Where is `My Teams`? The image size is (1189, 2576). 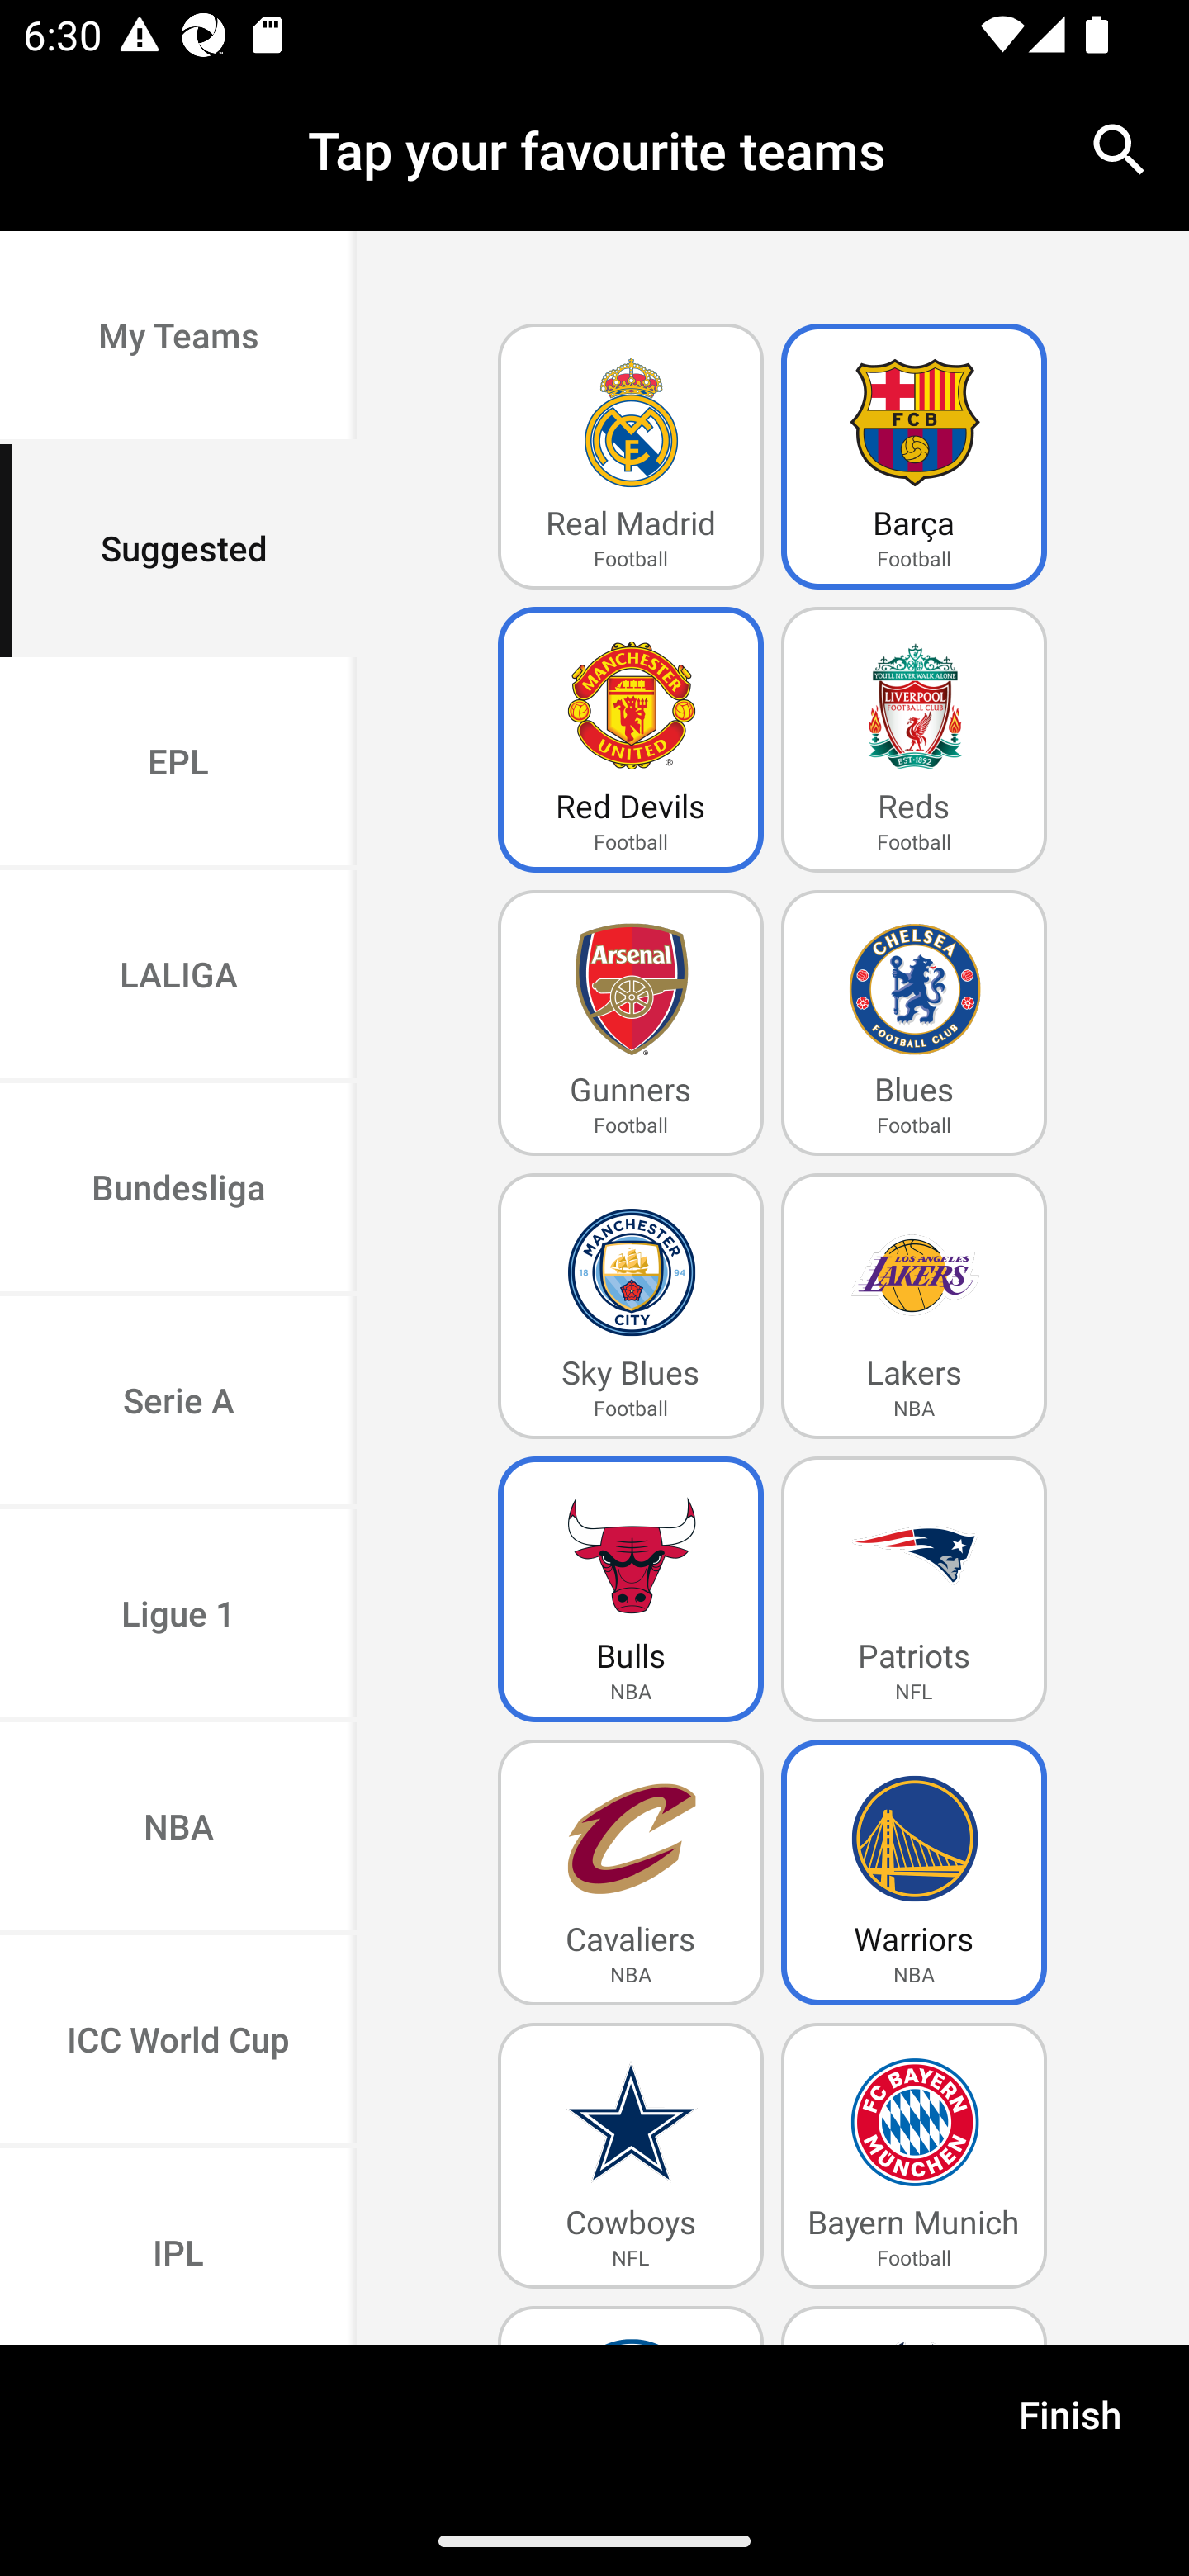
My Teams is located at coordinates (178, 339).